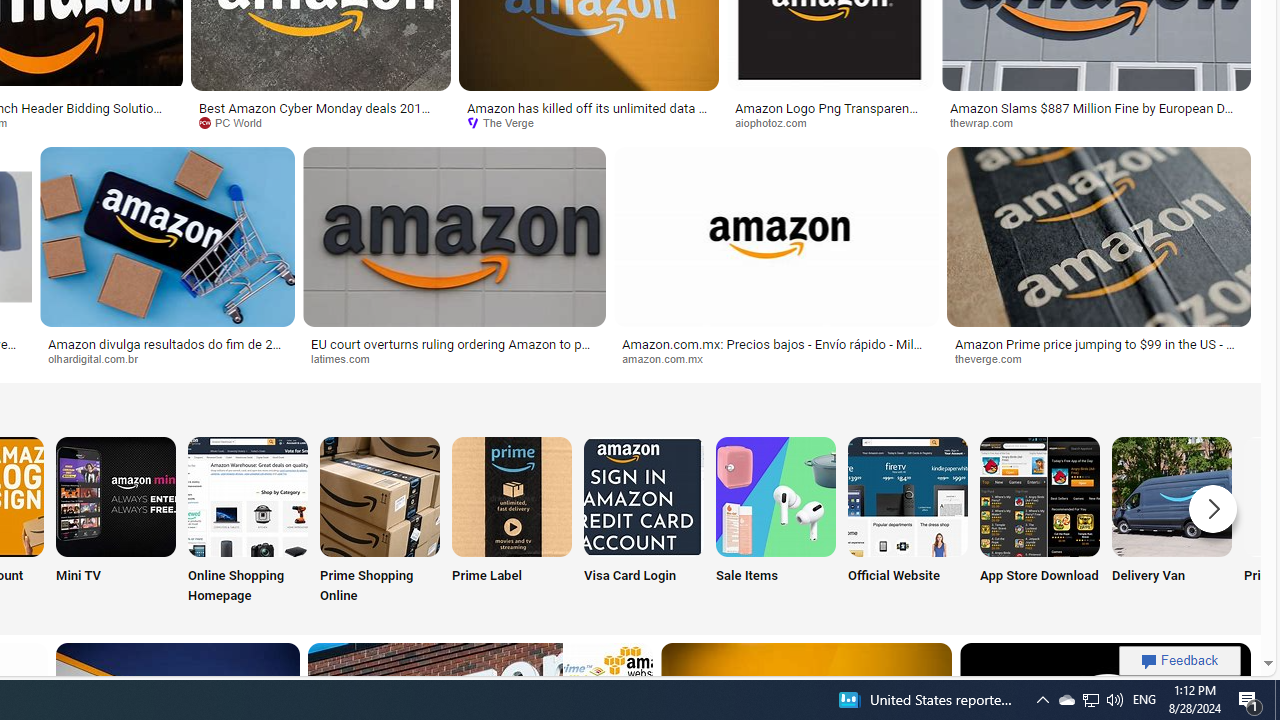  I want to click on PC World, so click(237, 122).